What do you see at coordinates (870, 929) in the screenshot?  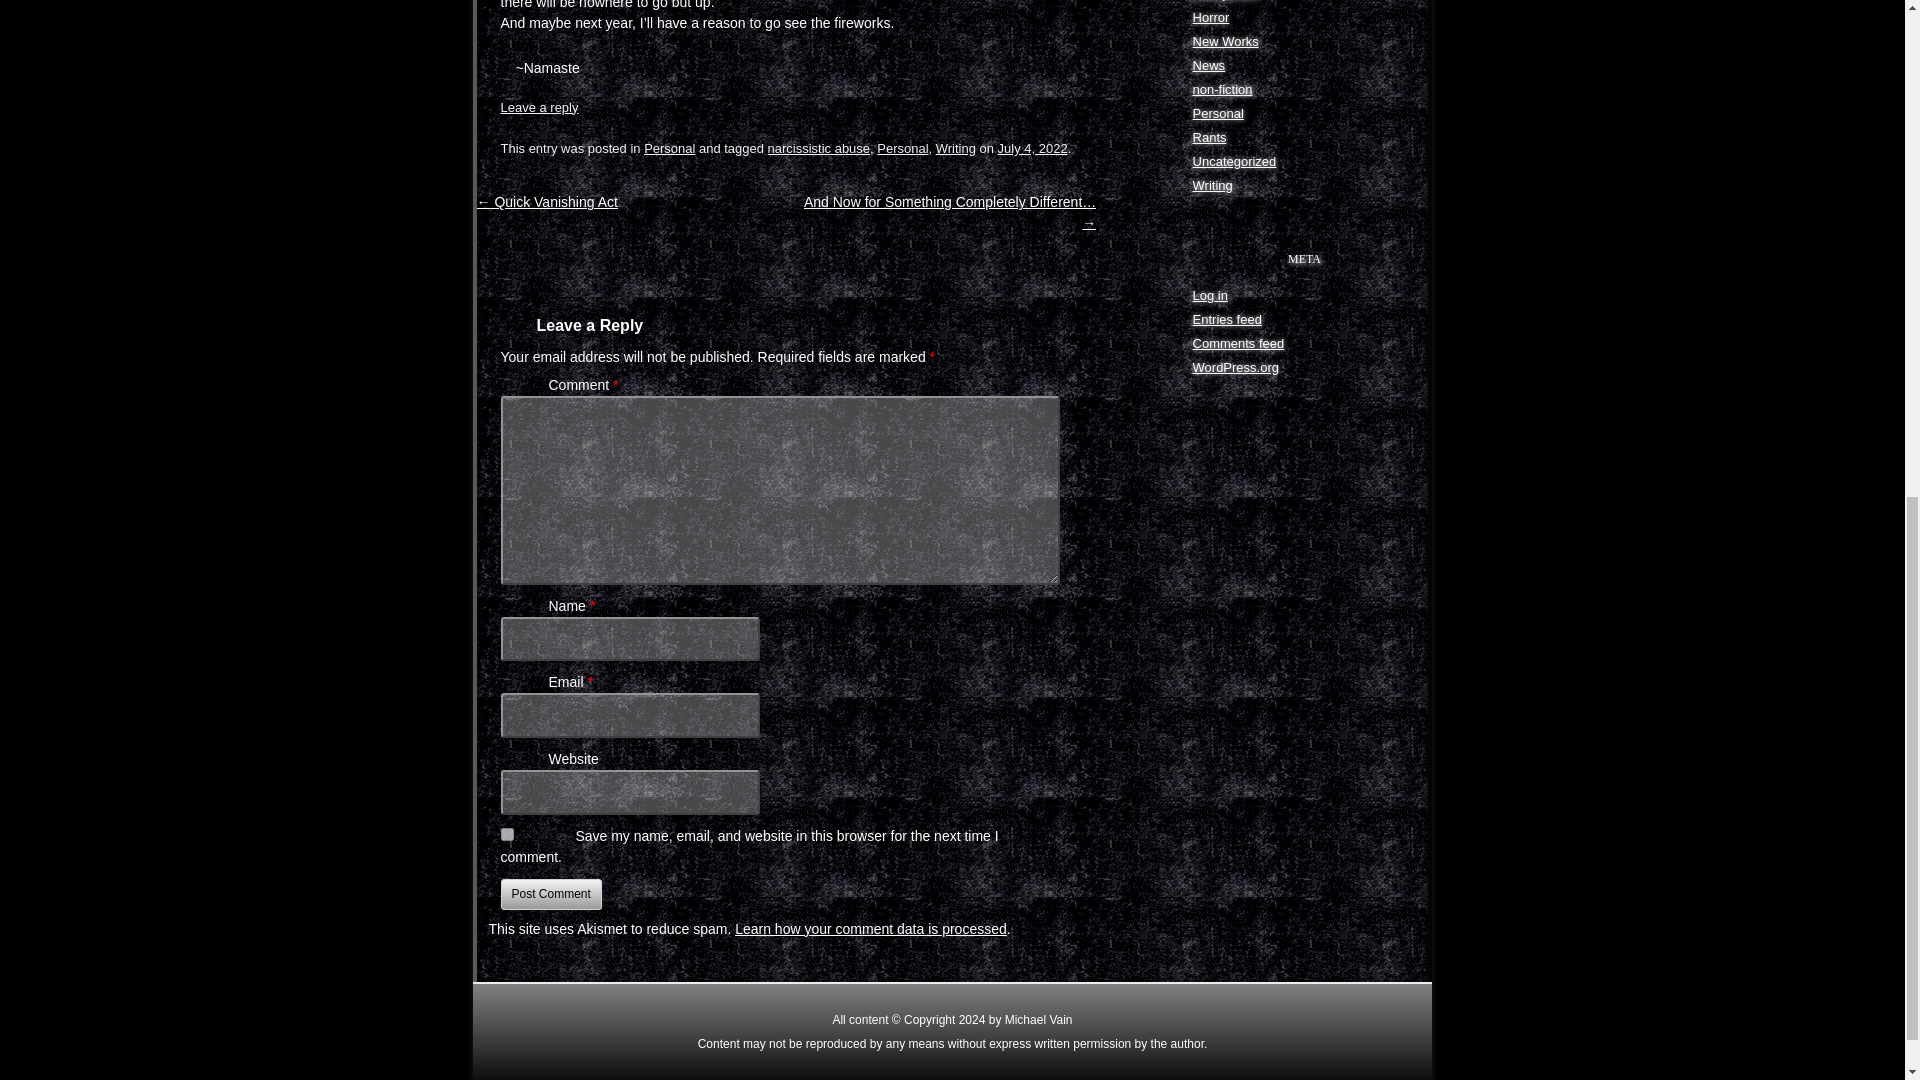 I see `Learn how your comment data is processed` at bounding box center [870, 929].